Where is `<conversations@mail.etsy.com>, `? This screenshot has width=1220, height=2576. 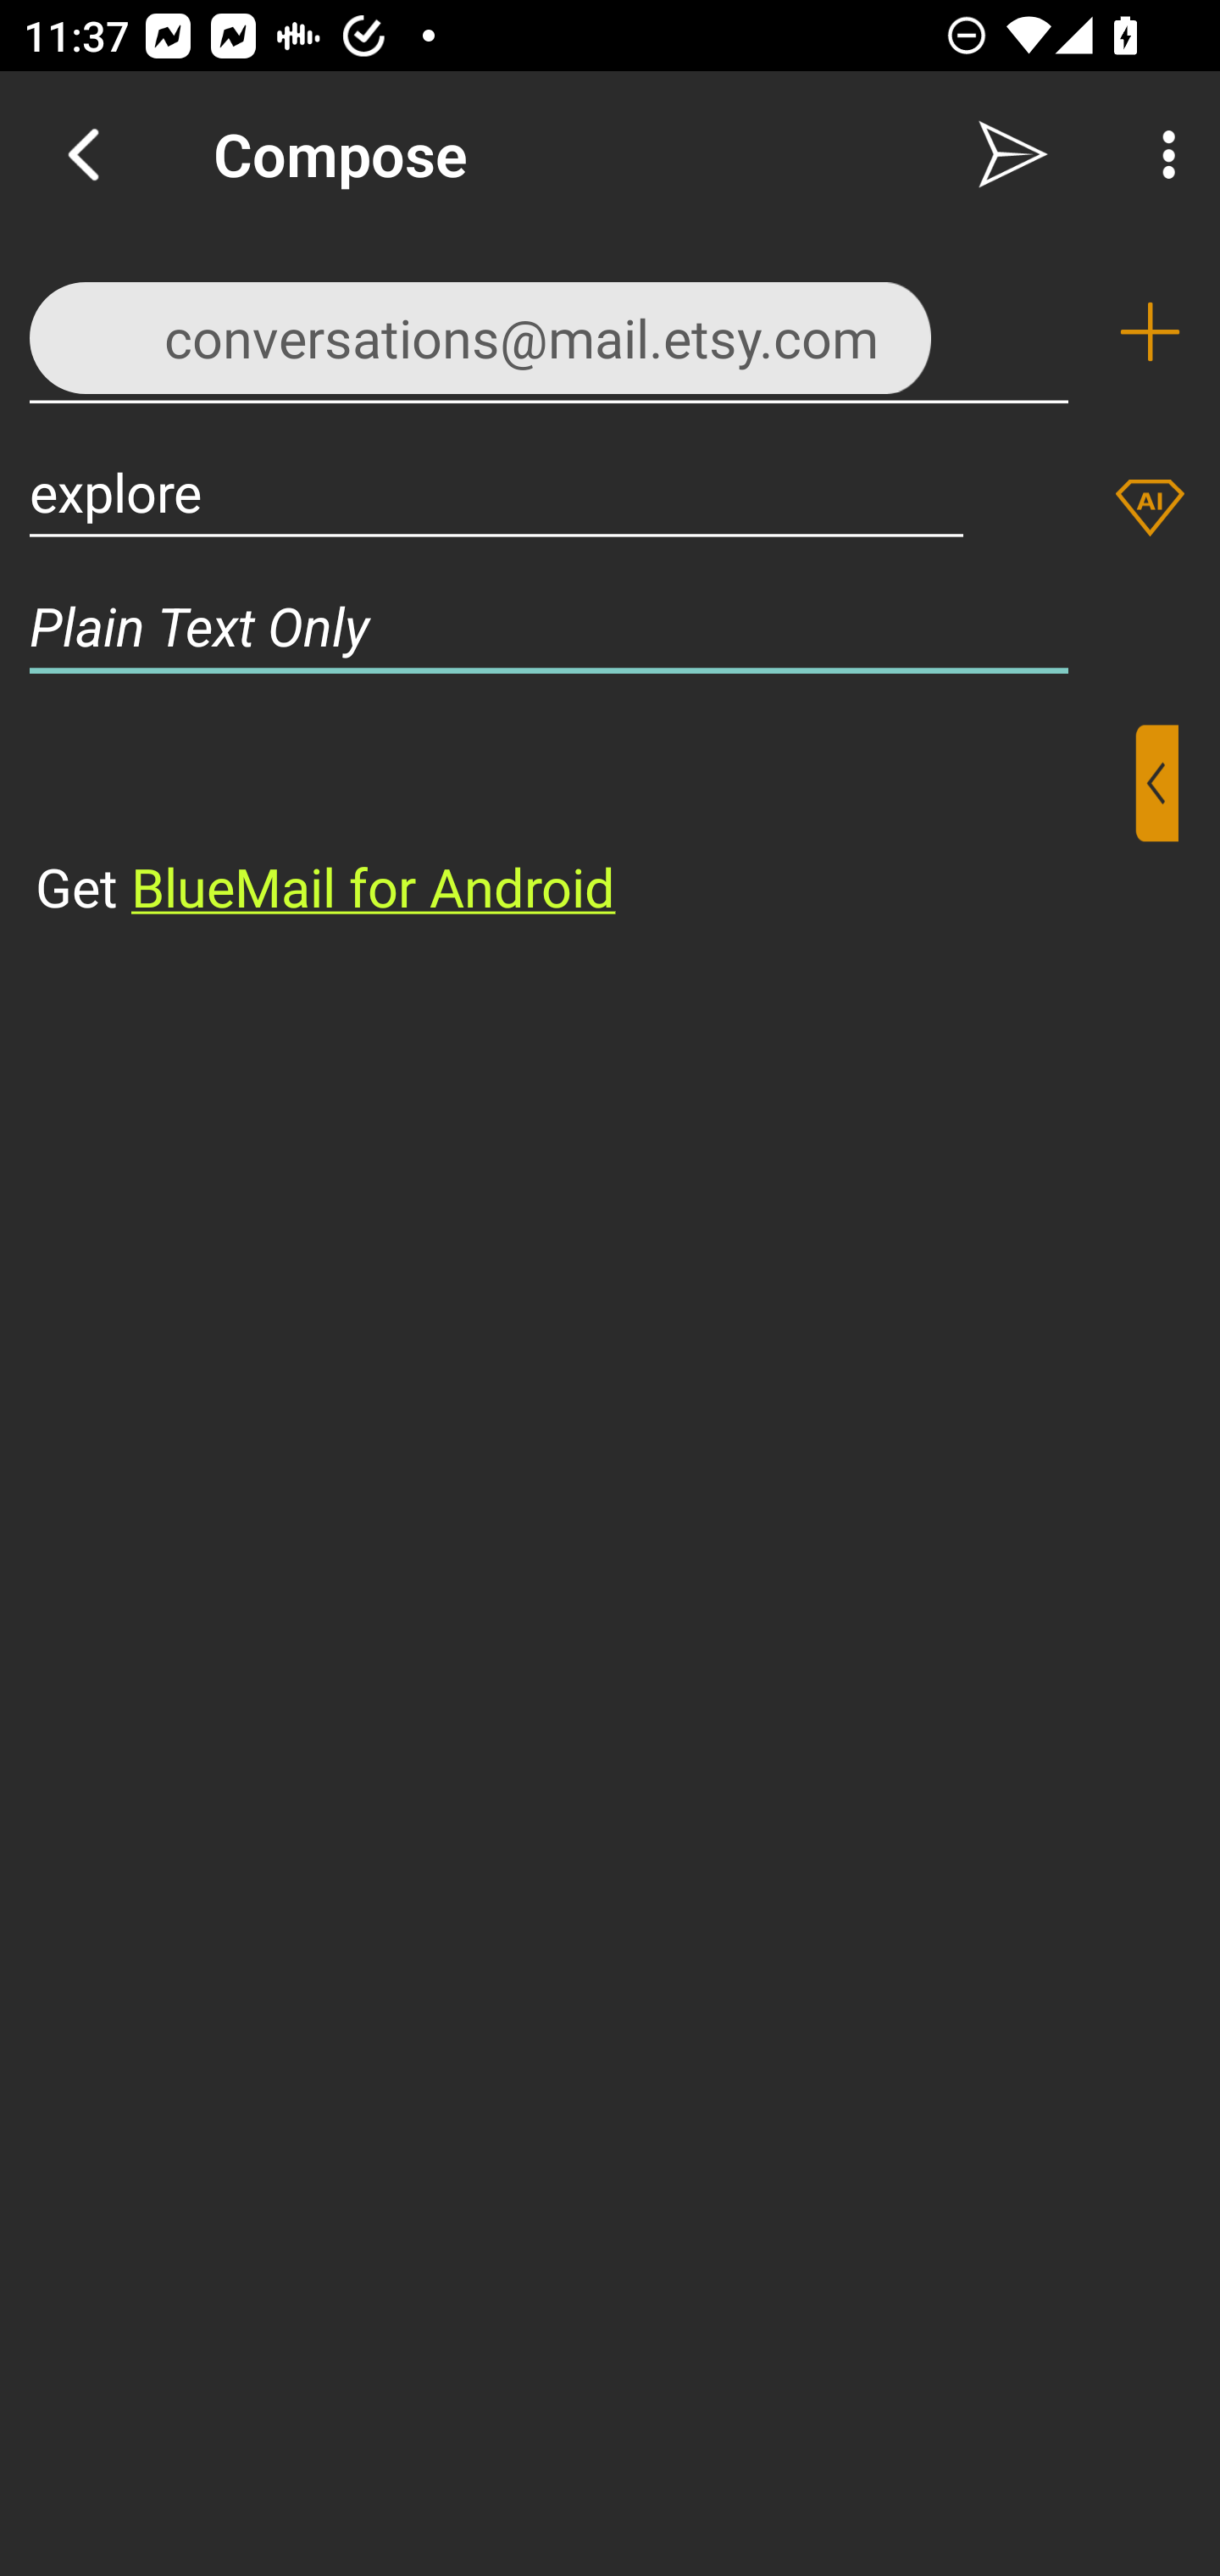 <conversations@mail.etsy.com>,  is located at coordinates (549, 330).